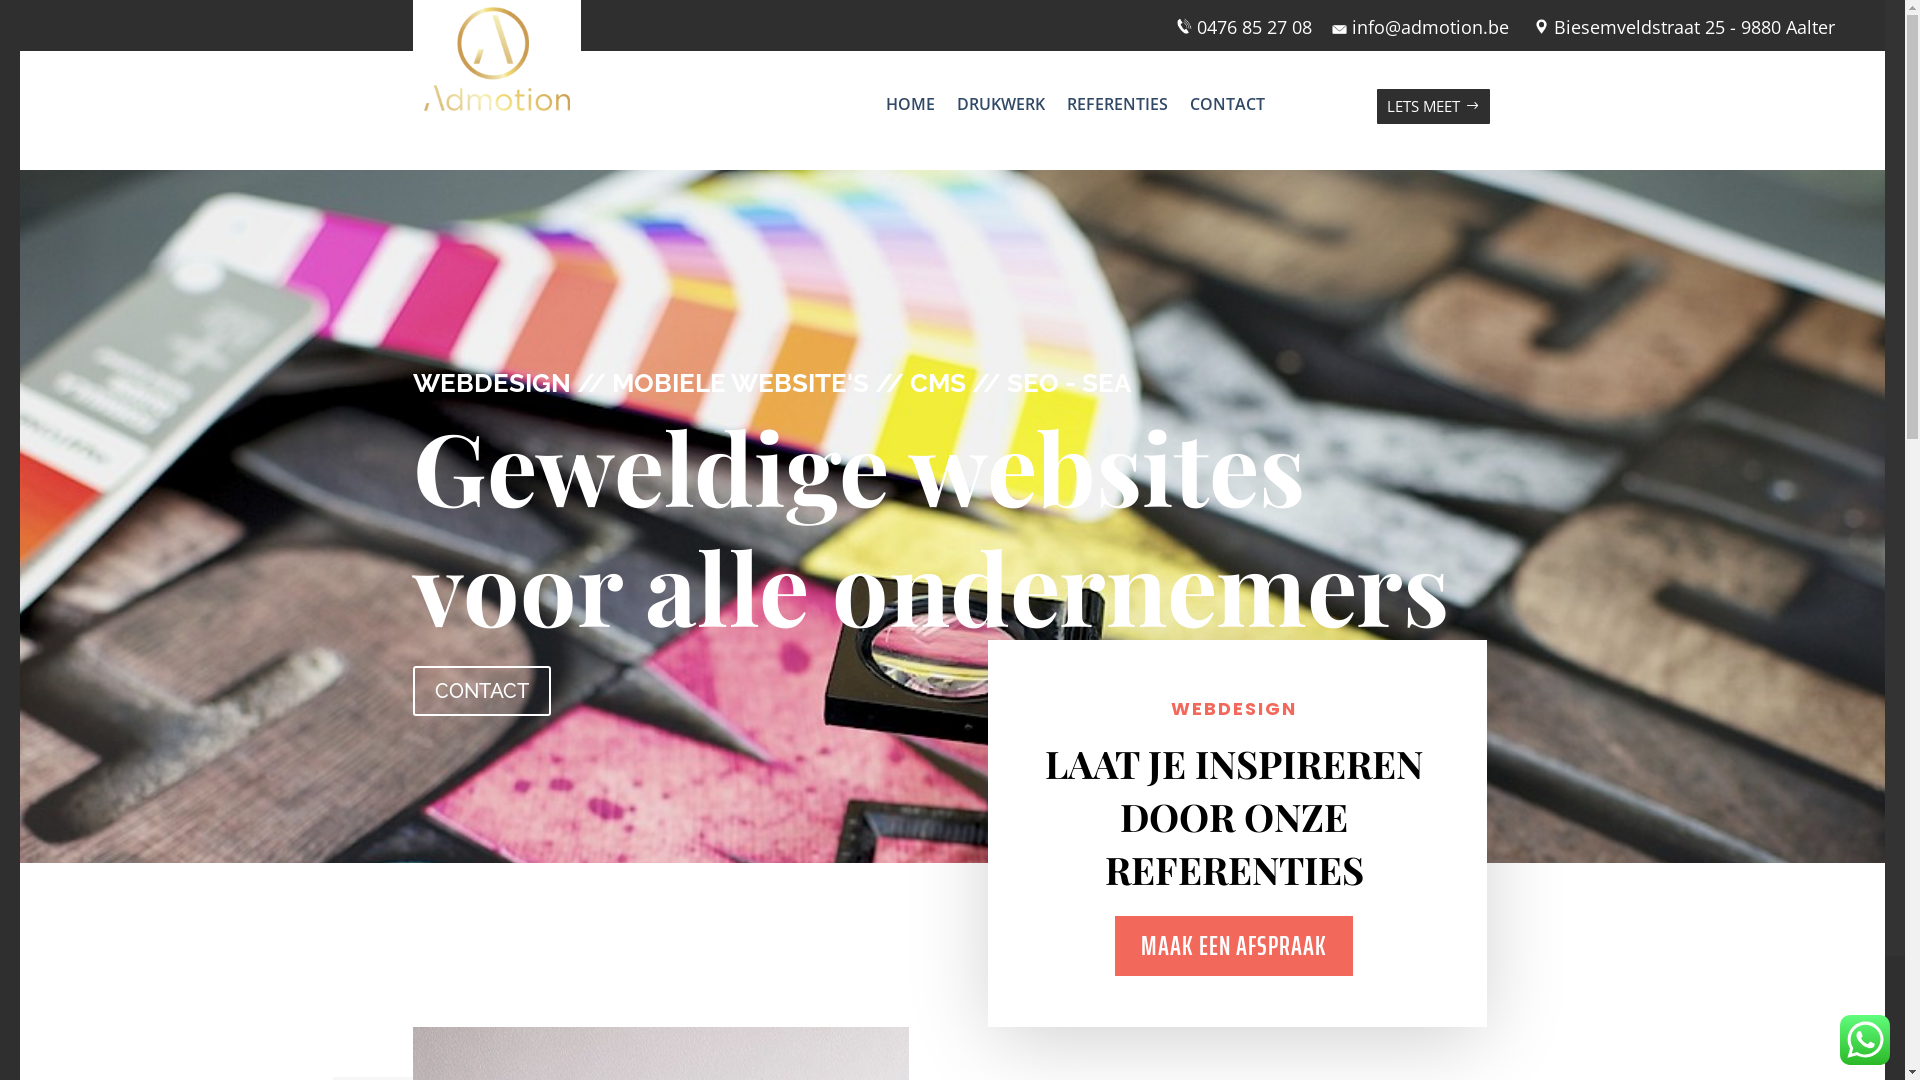 This screenshot has width=1920, height=1080. I want to click on HOME, so click(910, 109).